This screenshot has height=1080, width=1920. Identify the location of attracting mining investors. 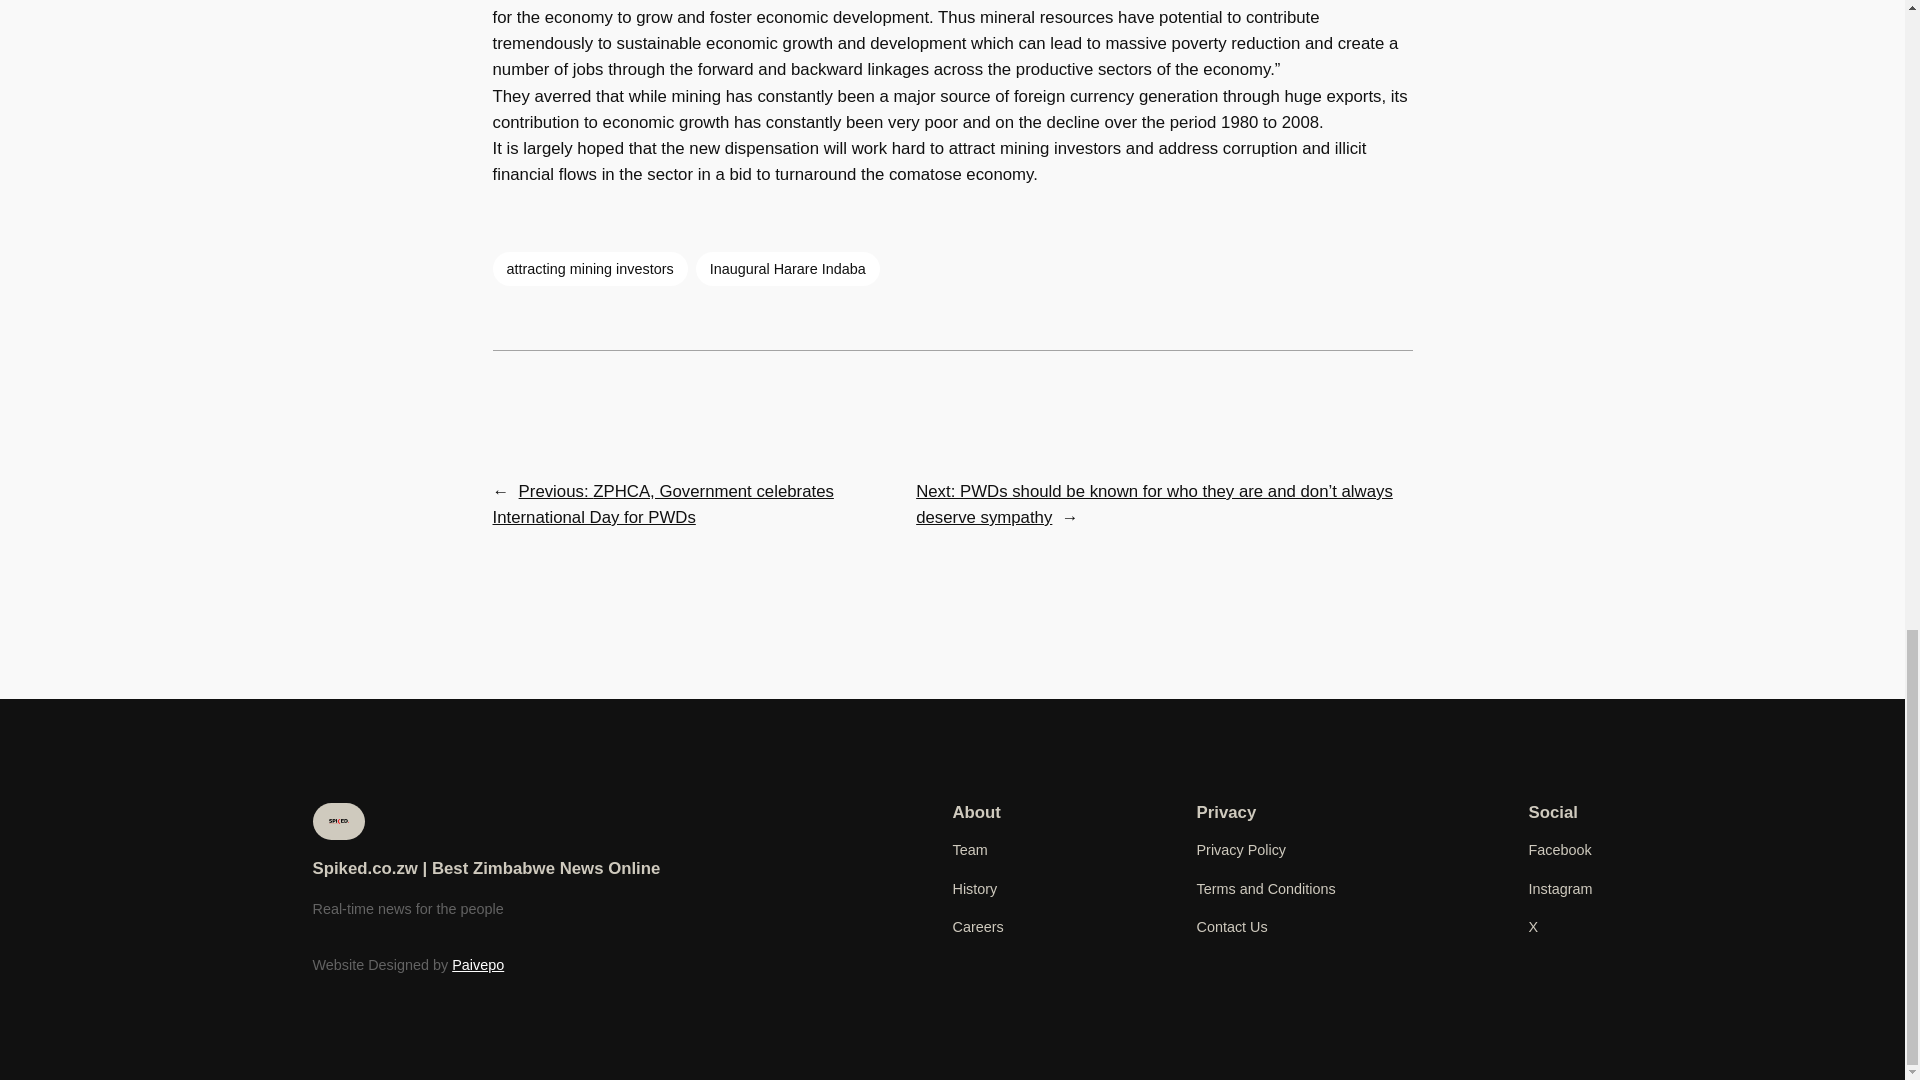
(589, 268).